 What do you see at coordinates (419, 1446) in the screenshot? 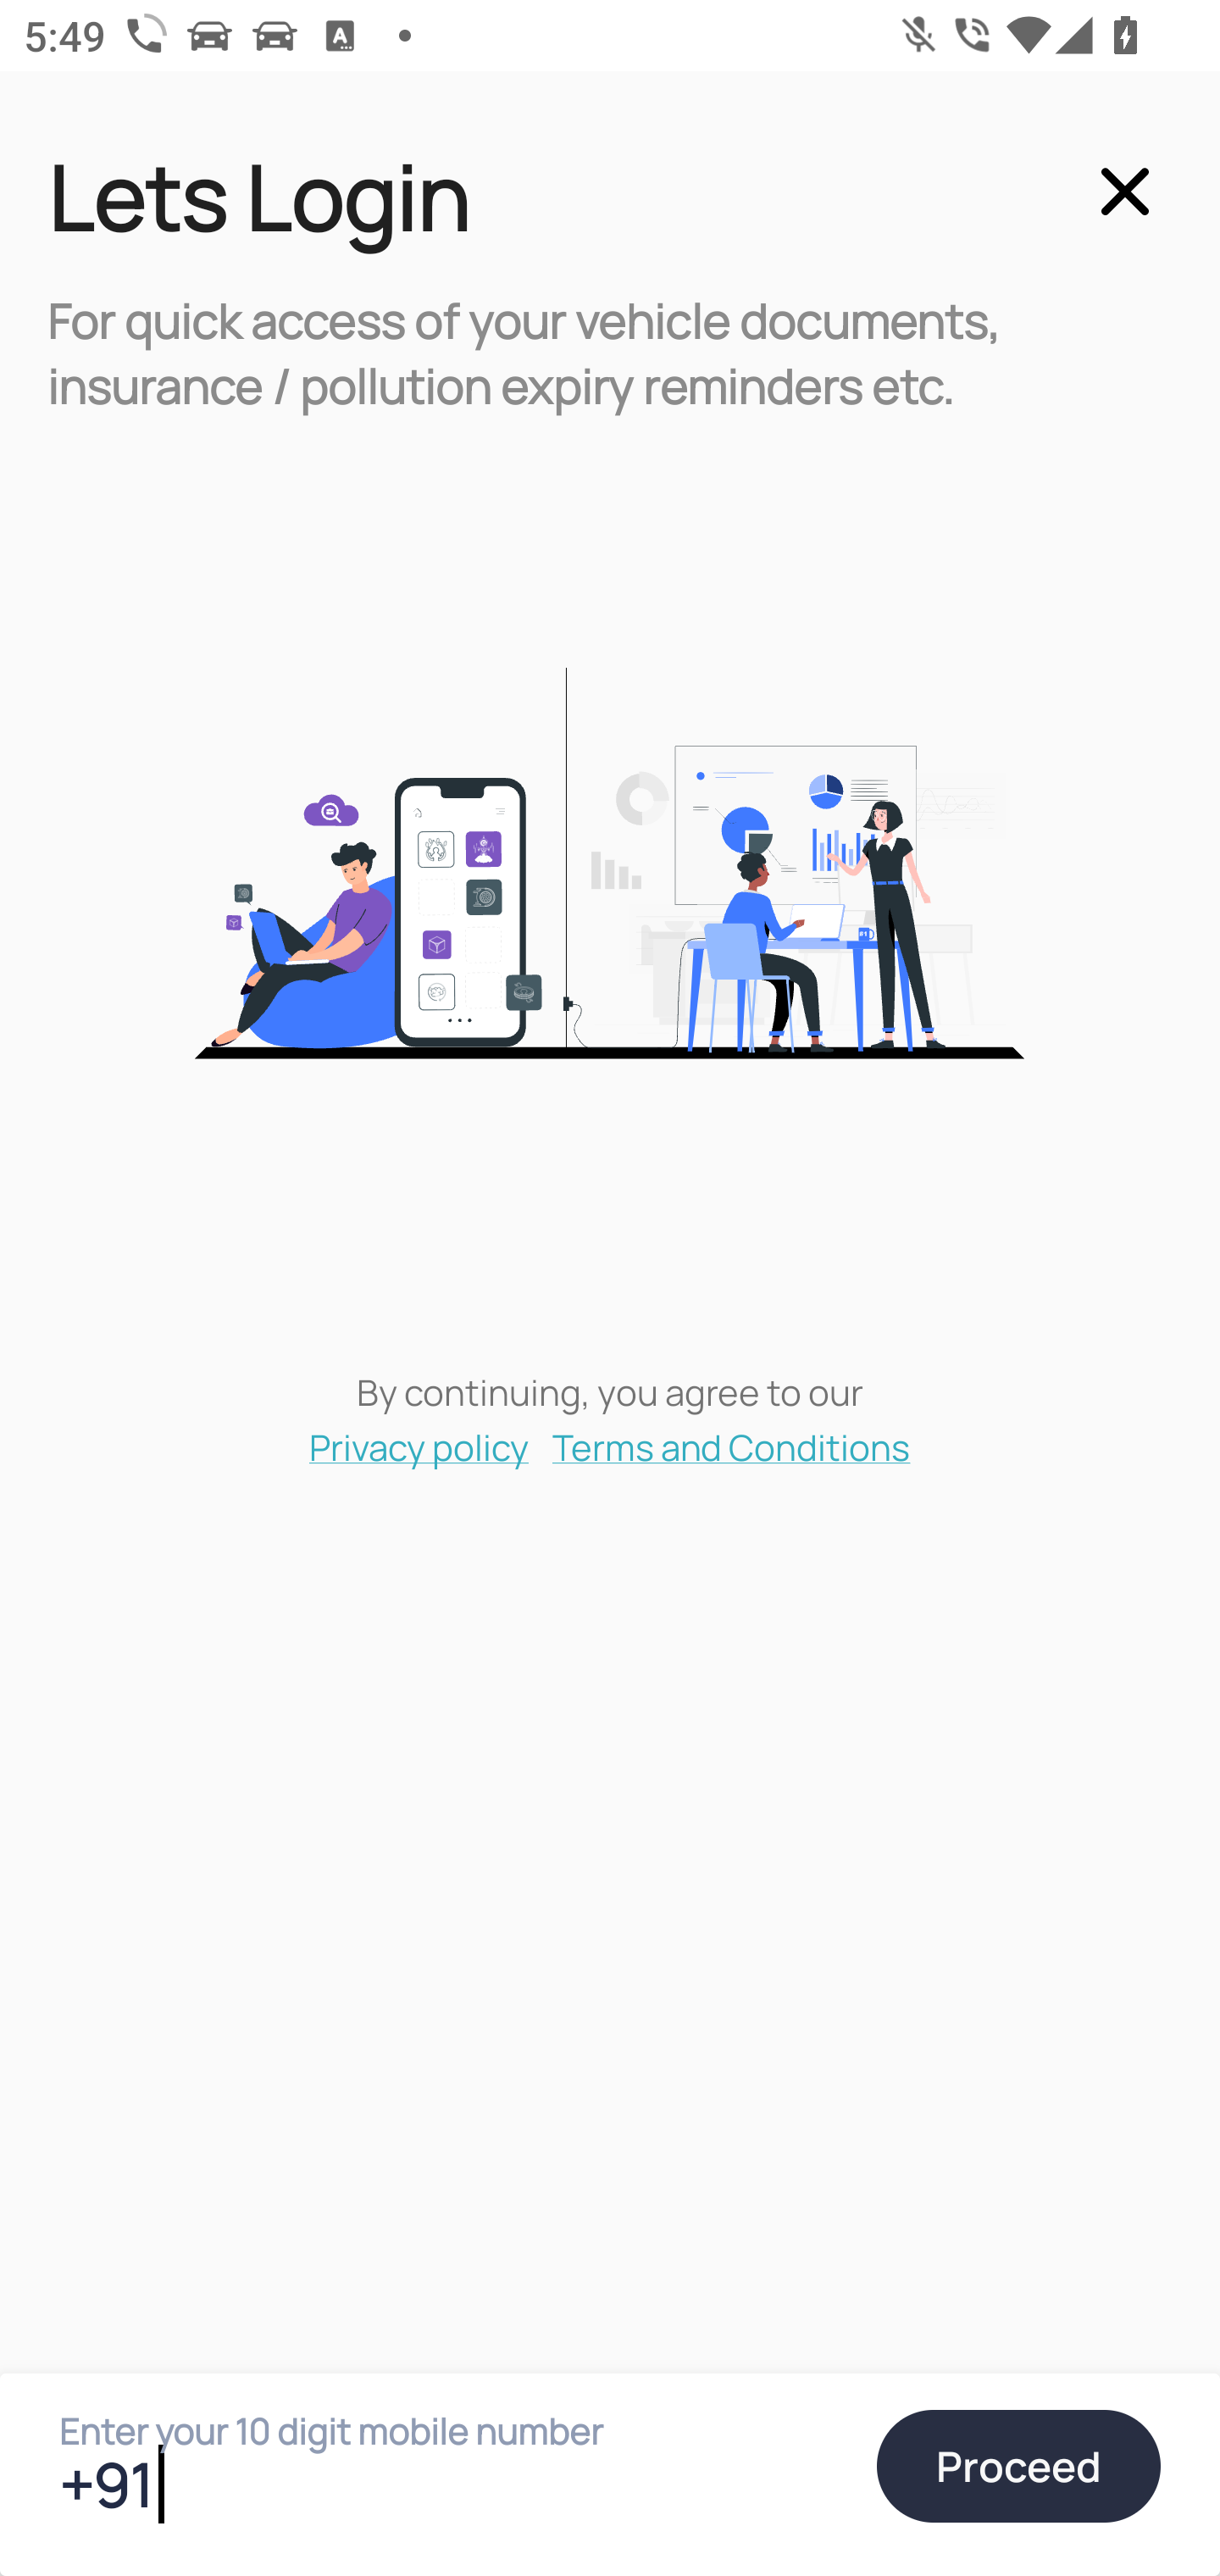
I see `Privacy policy` at bounding box center [419, 1446].